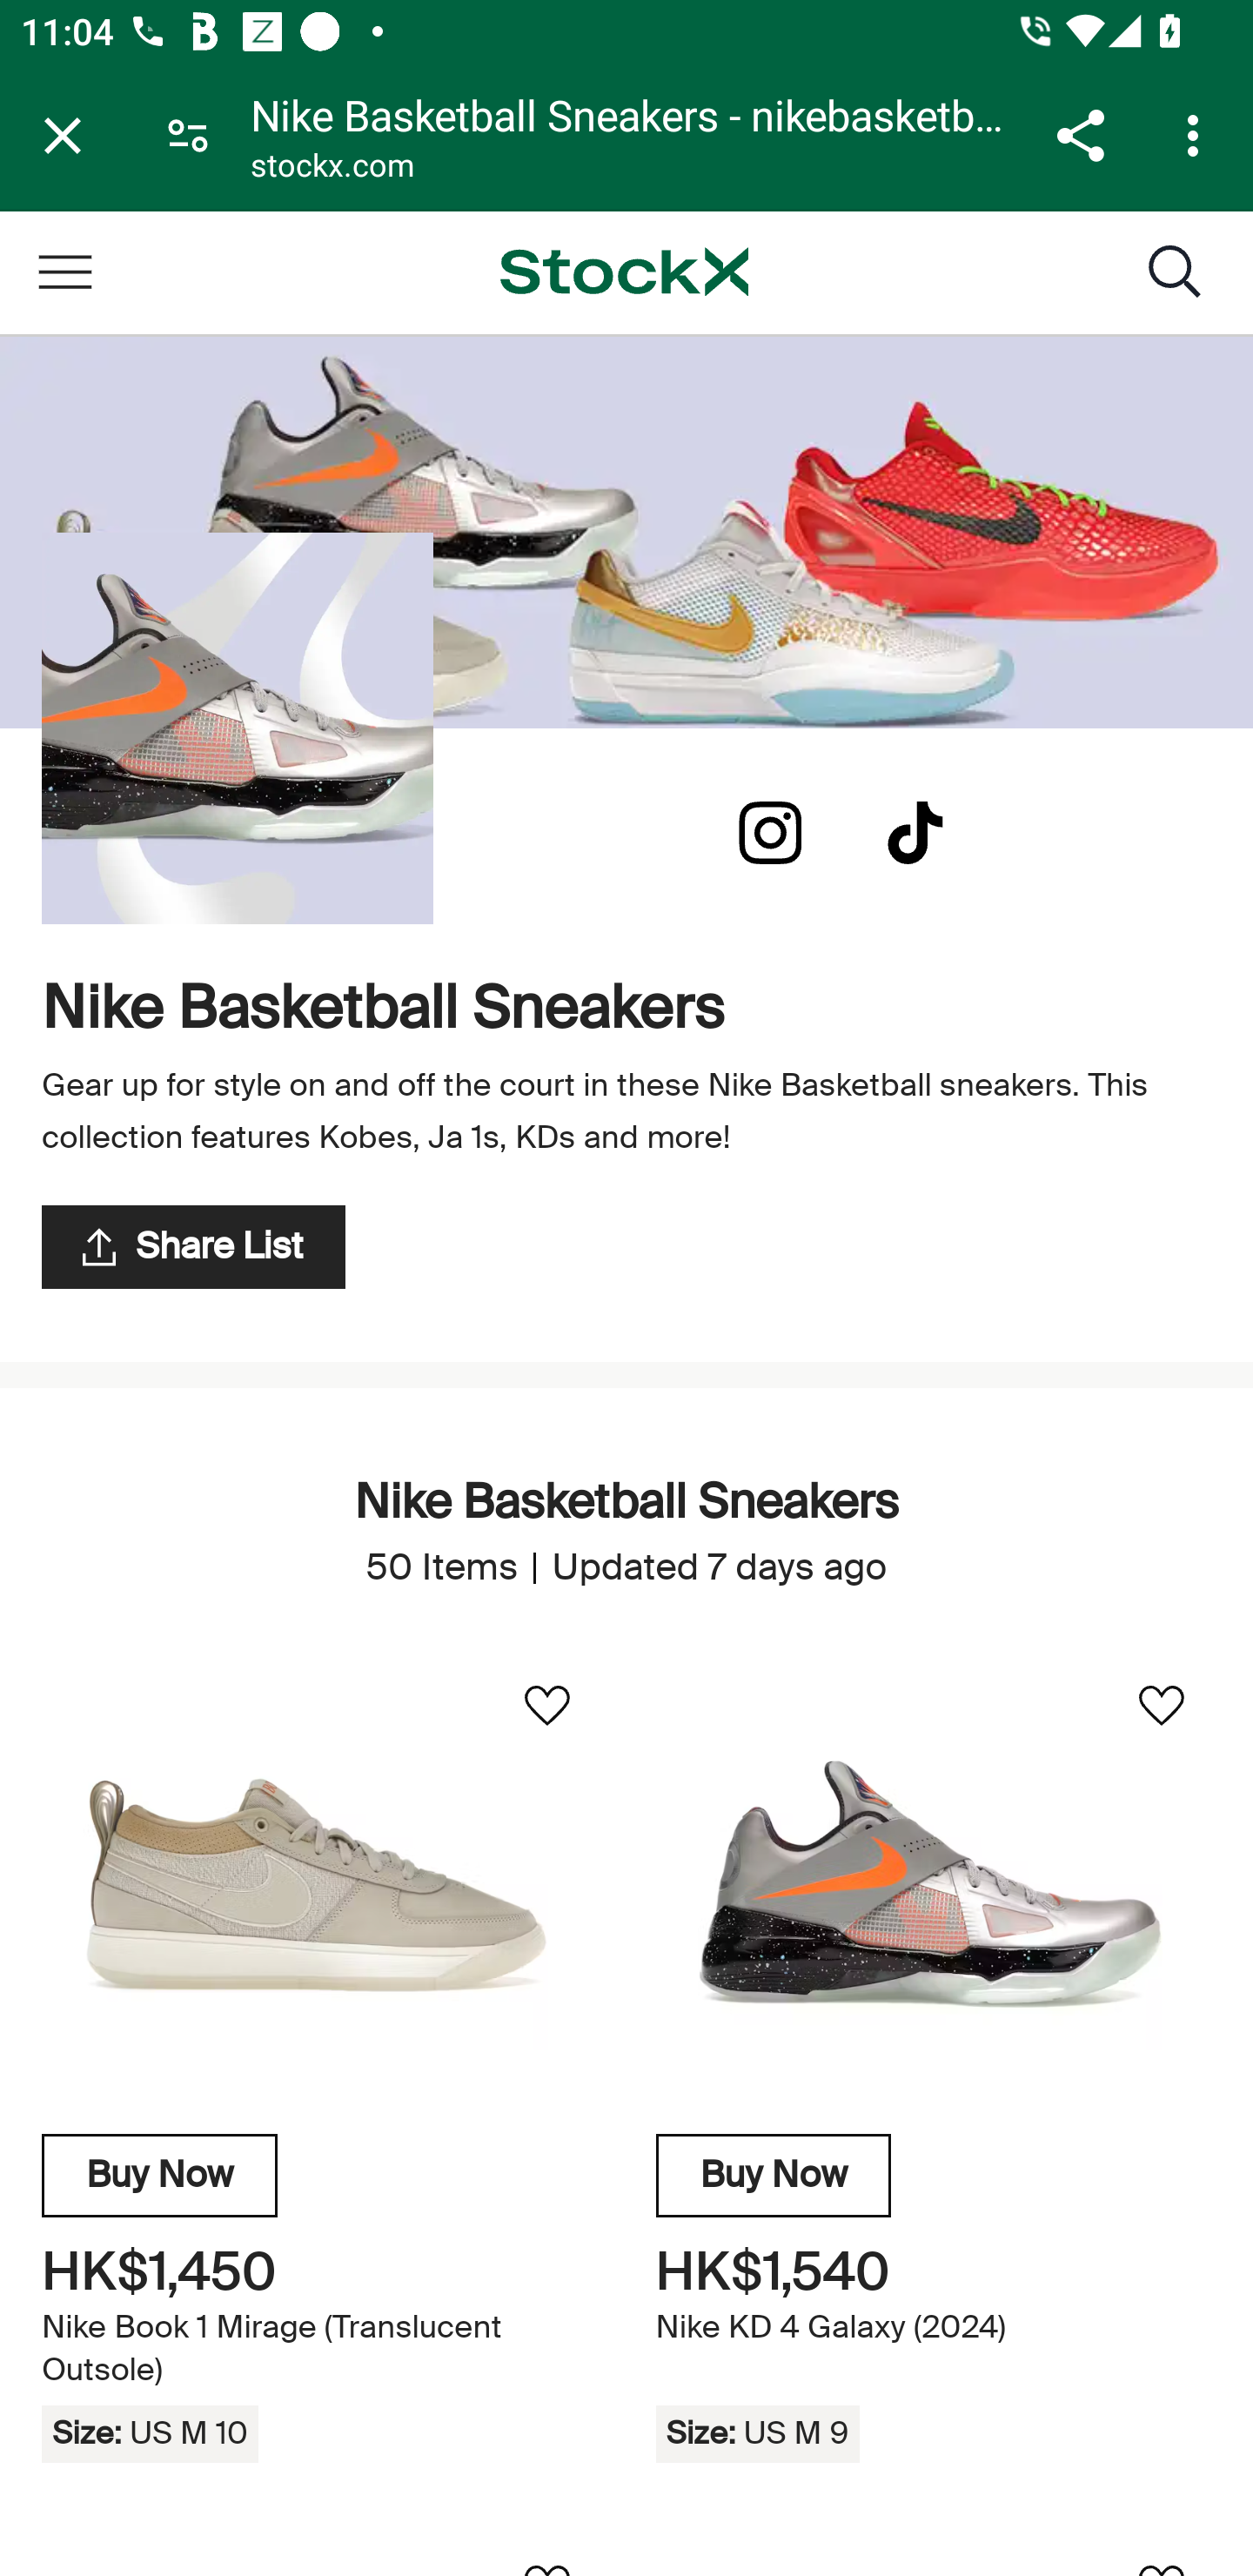  What do you see at coordinates (318, 1885) in the screenshot?
I see `nike-book-1-light-orewood-brown?size=10` at bounding box center [318, 1885].